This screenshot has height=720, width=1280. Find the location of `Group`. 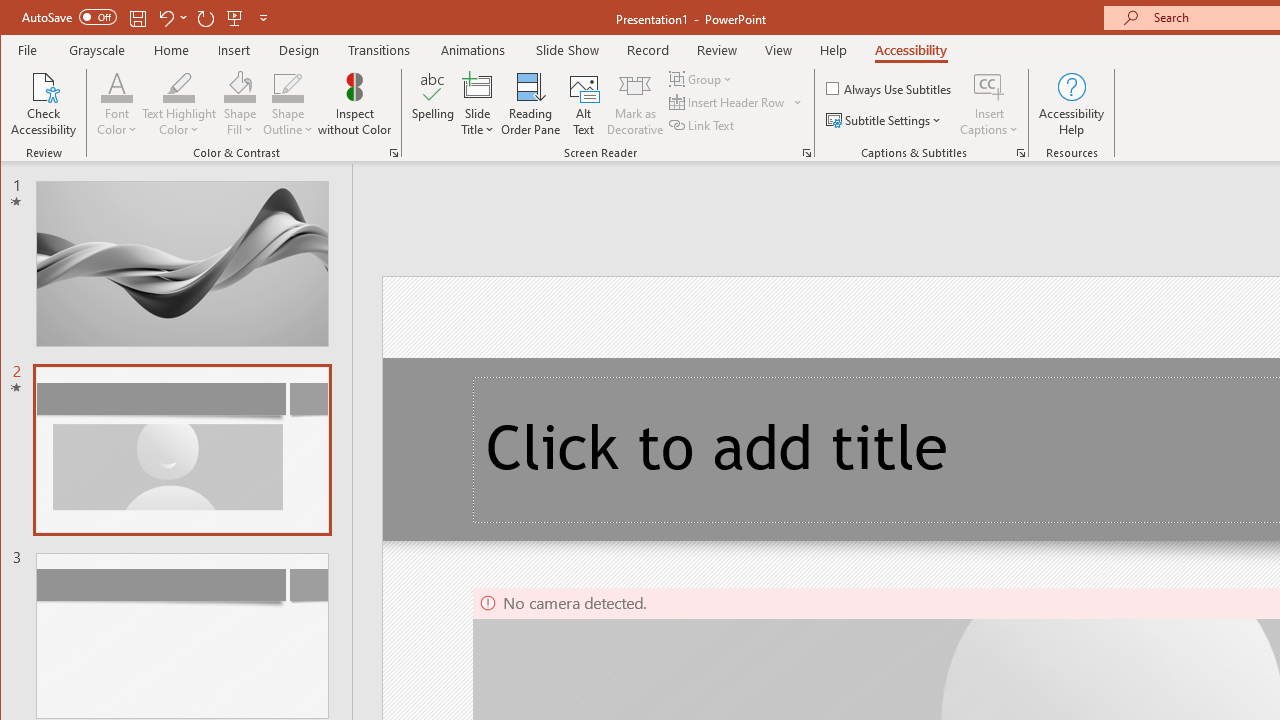

Group is located at coordinates (702, 78).